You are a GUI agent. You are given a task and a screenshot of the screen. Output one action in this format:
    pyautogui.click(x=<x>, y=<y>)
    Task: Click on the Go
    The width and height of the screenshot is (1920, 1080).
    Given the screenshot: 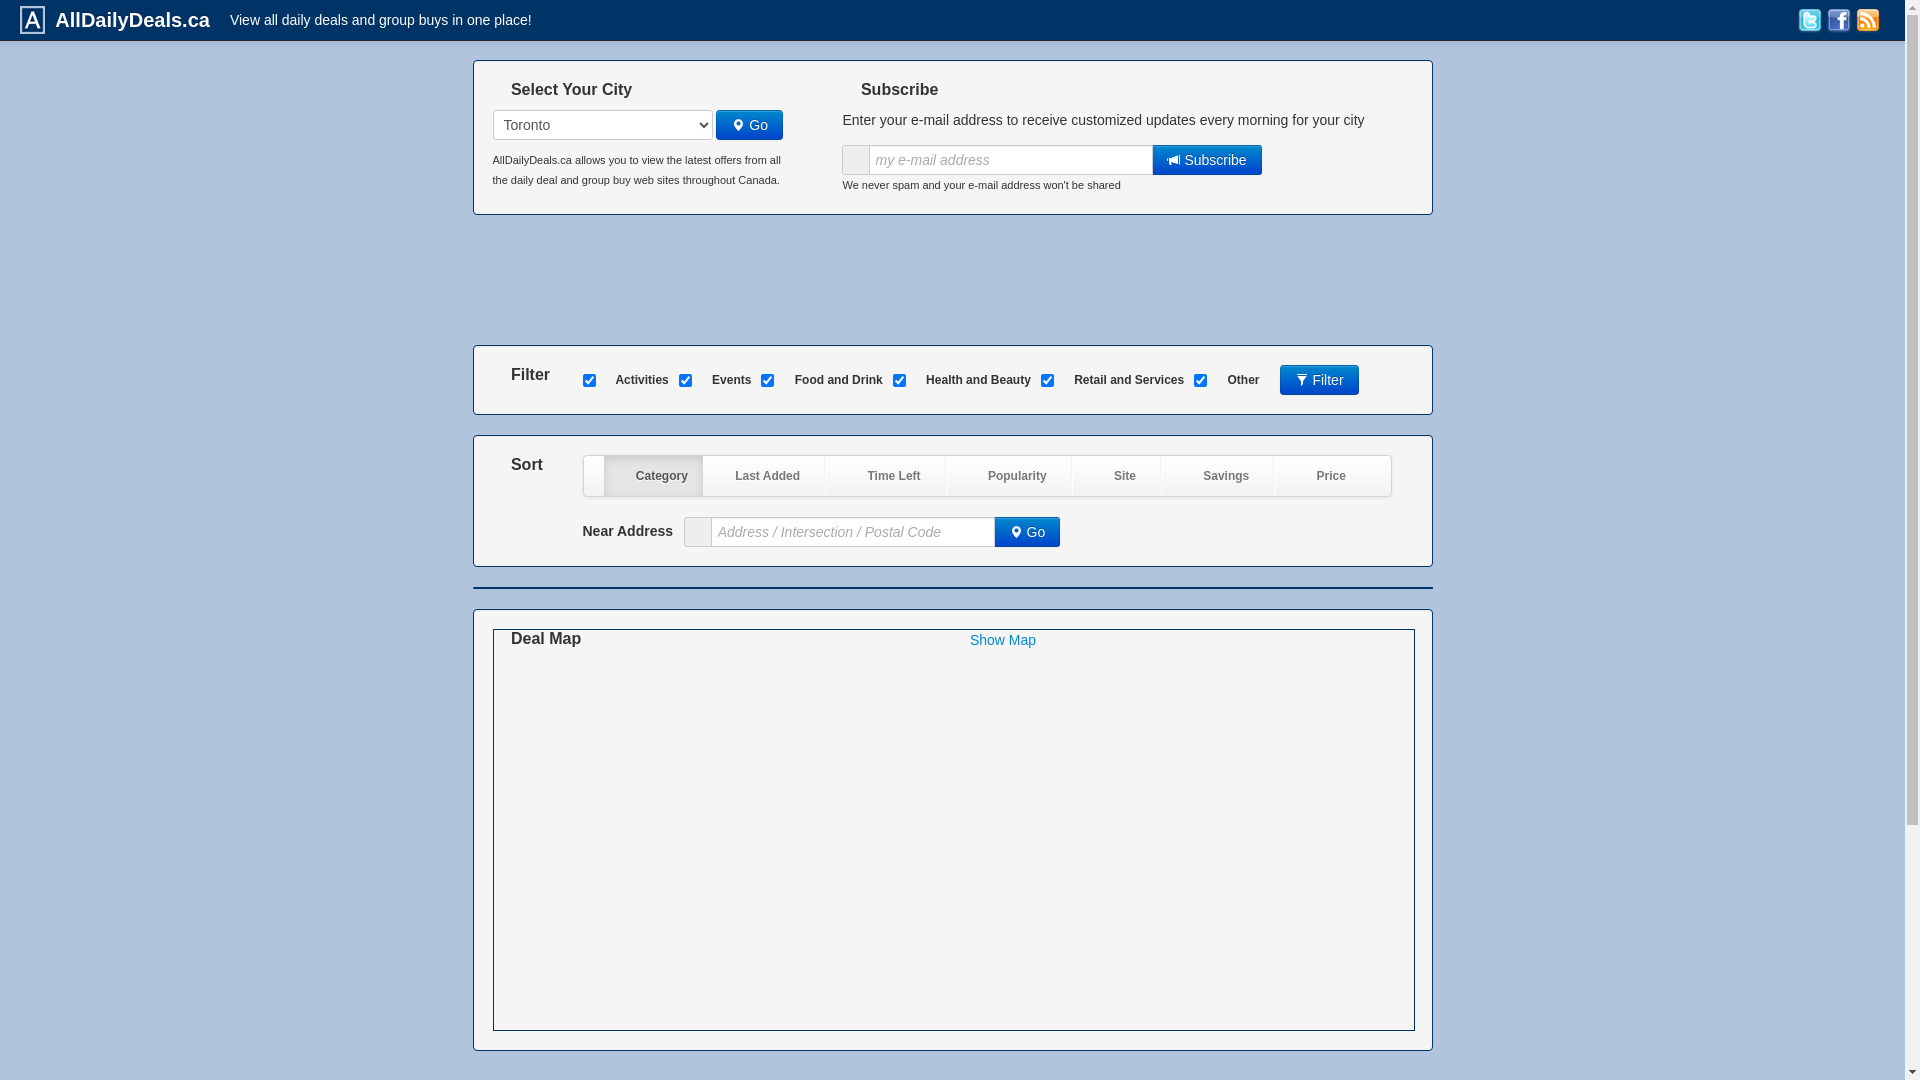 What is the action you would take?
    pyautogui.click(x=750, y=125)
    